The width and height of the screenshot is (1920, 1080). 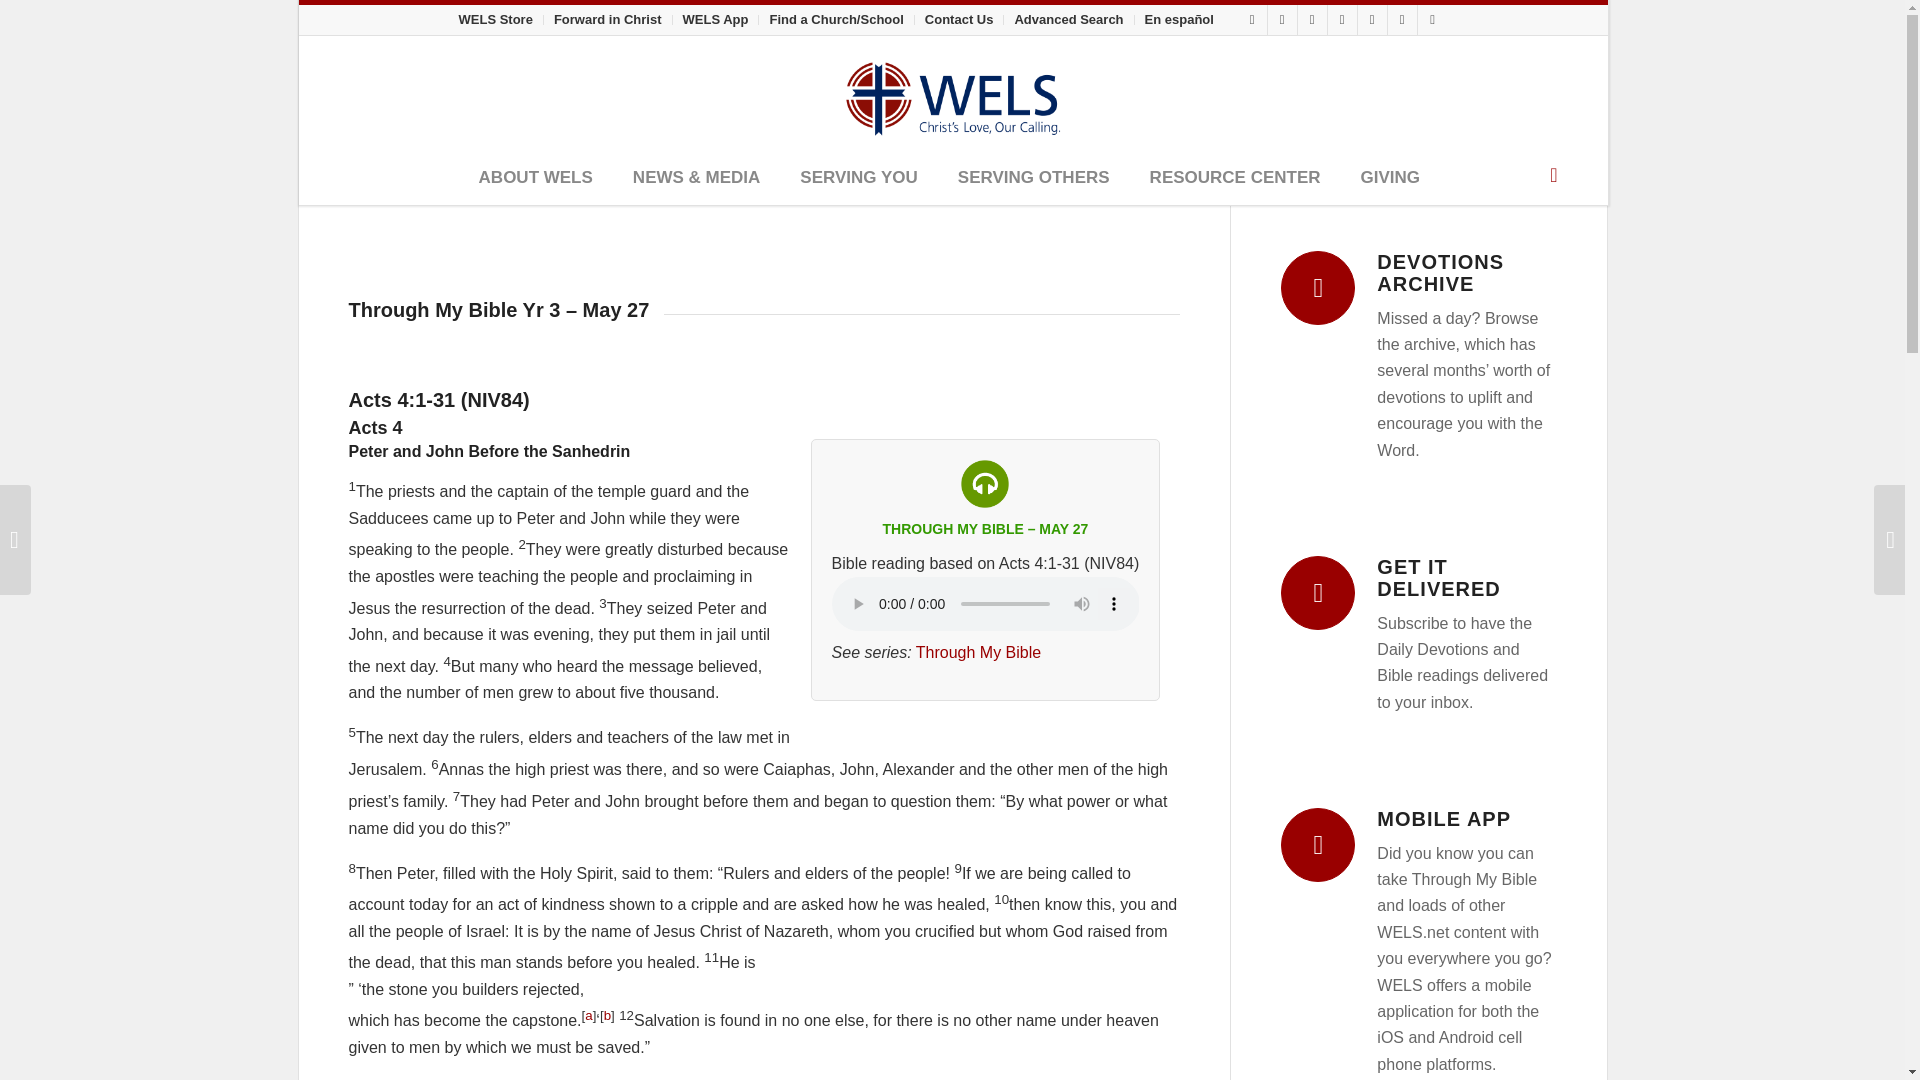 I want to click on WELSnet-Logo-2021, so click(x=952, y=94).